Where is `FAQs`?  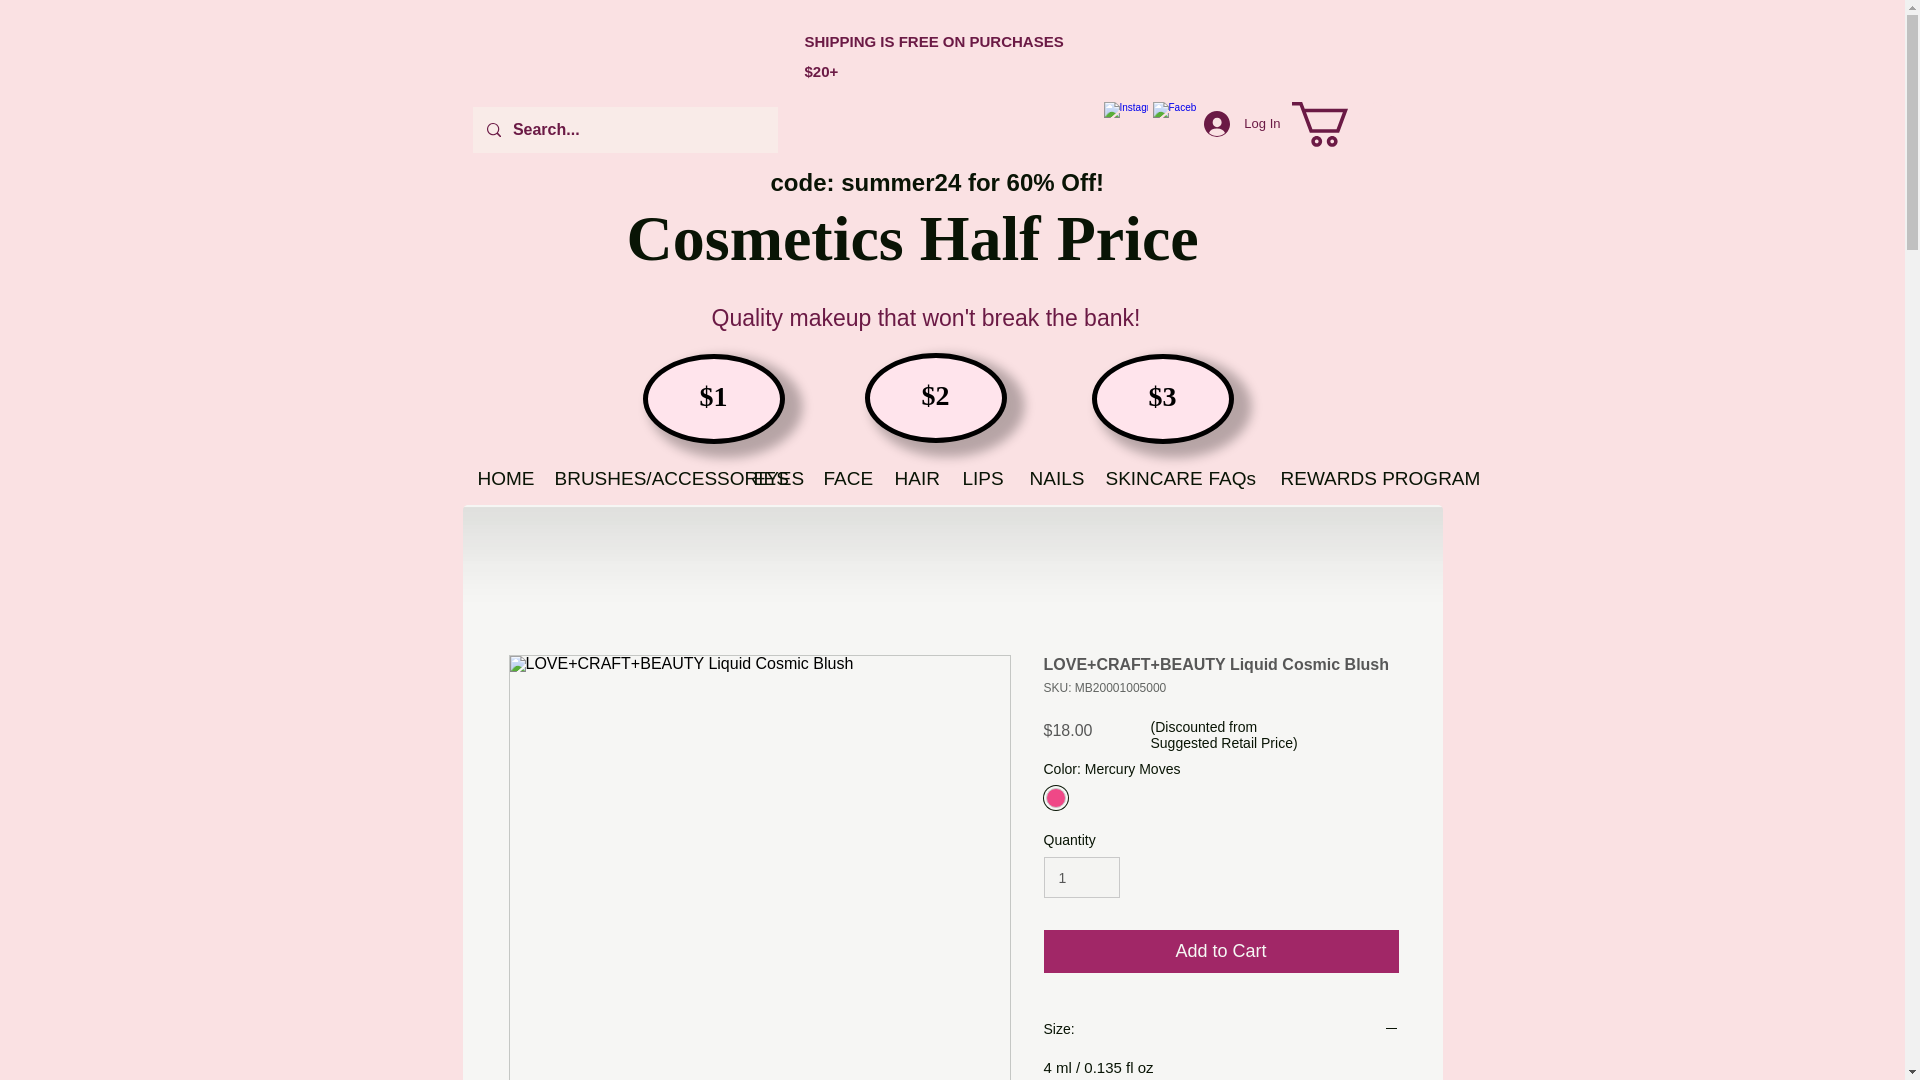
FAQs is located at coordinates (1230, 478).